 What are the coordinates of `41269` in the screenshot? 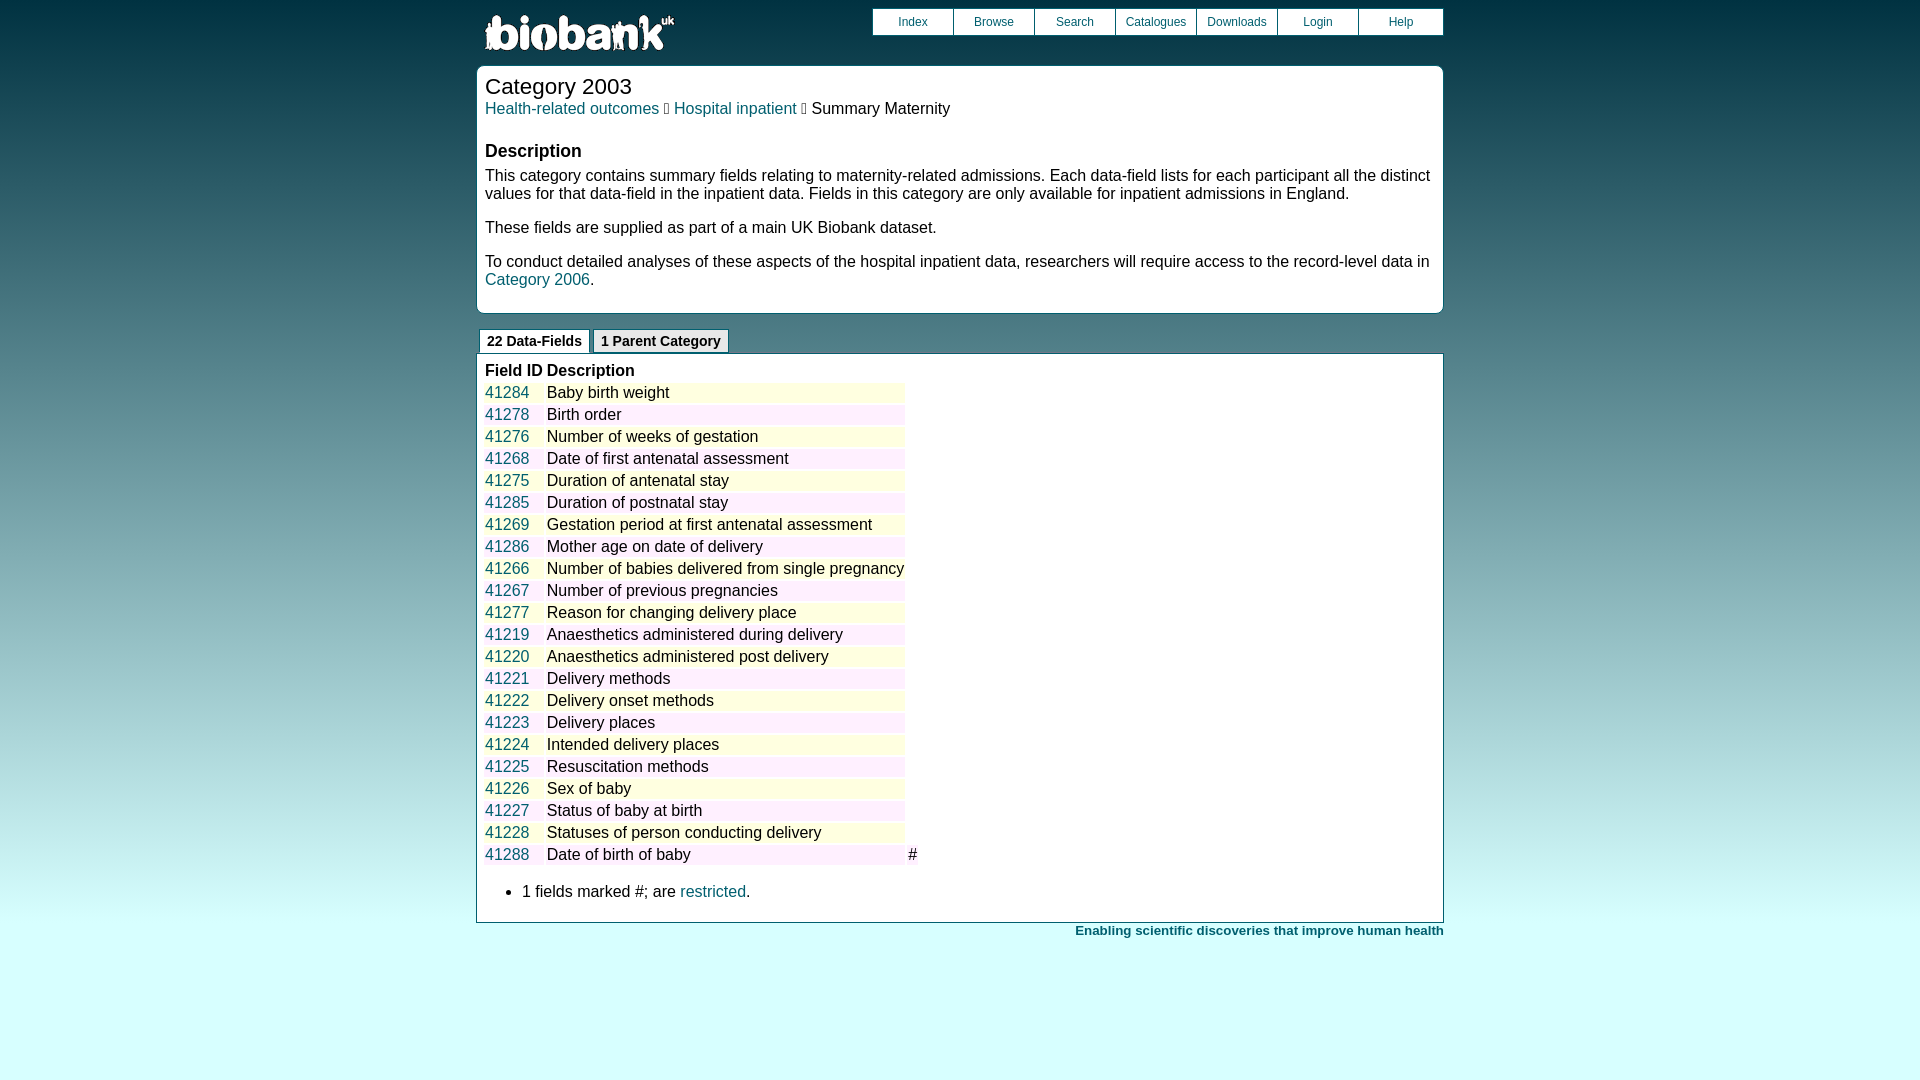 It's located at (507, 524).